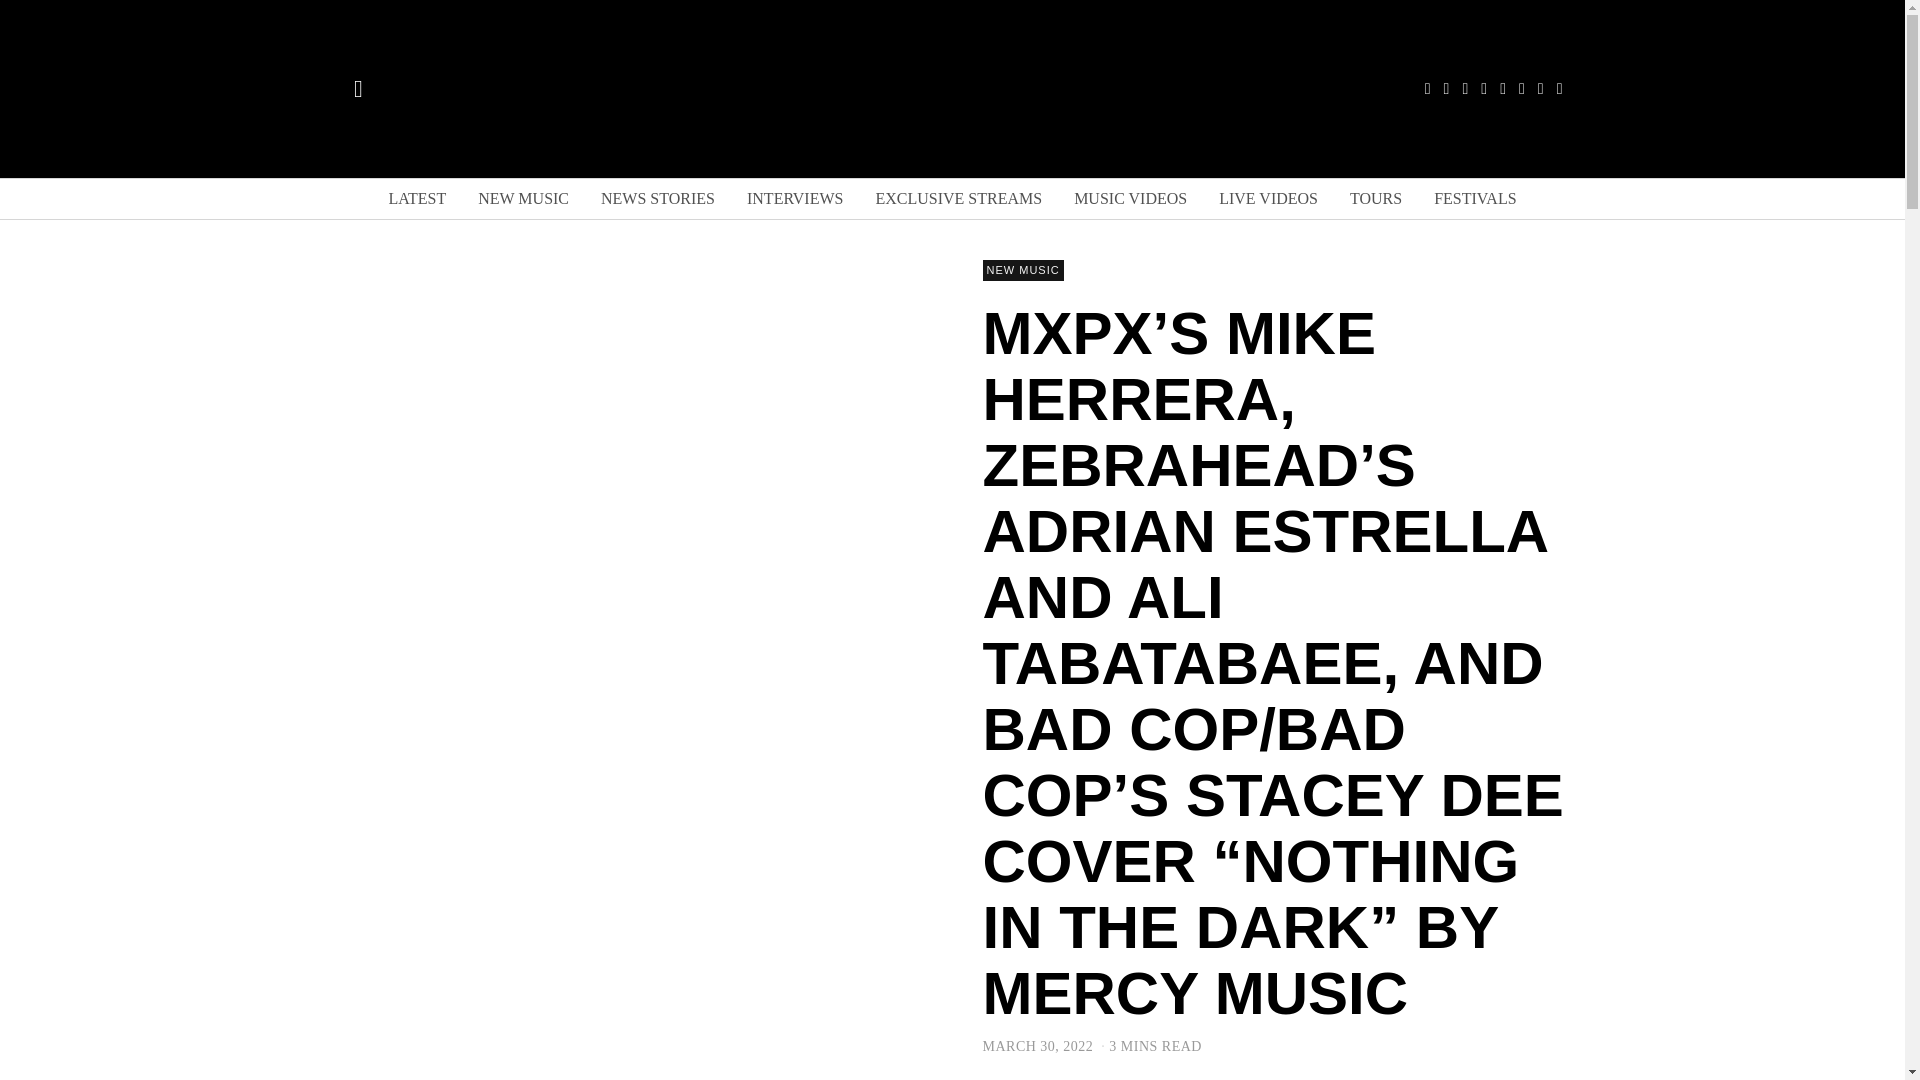 The height and width of the screenshot is (1080, 1920). I want to click on FESTIVALS, so click(1475, 199).